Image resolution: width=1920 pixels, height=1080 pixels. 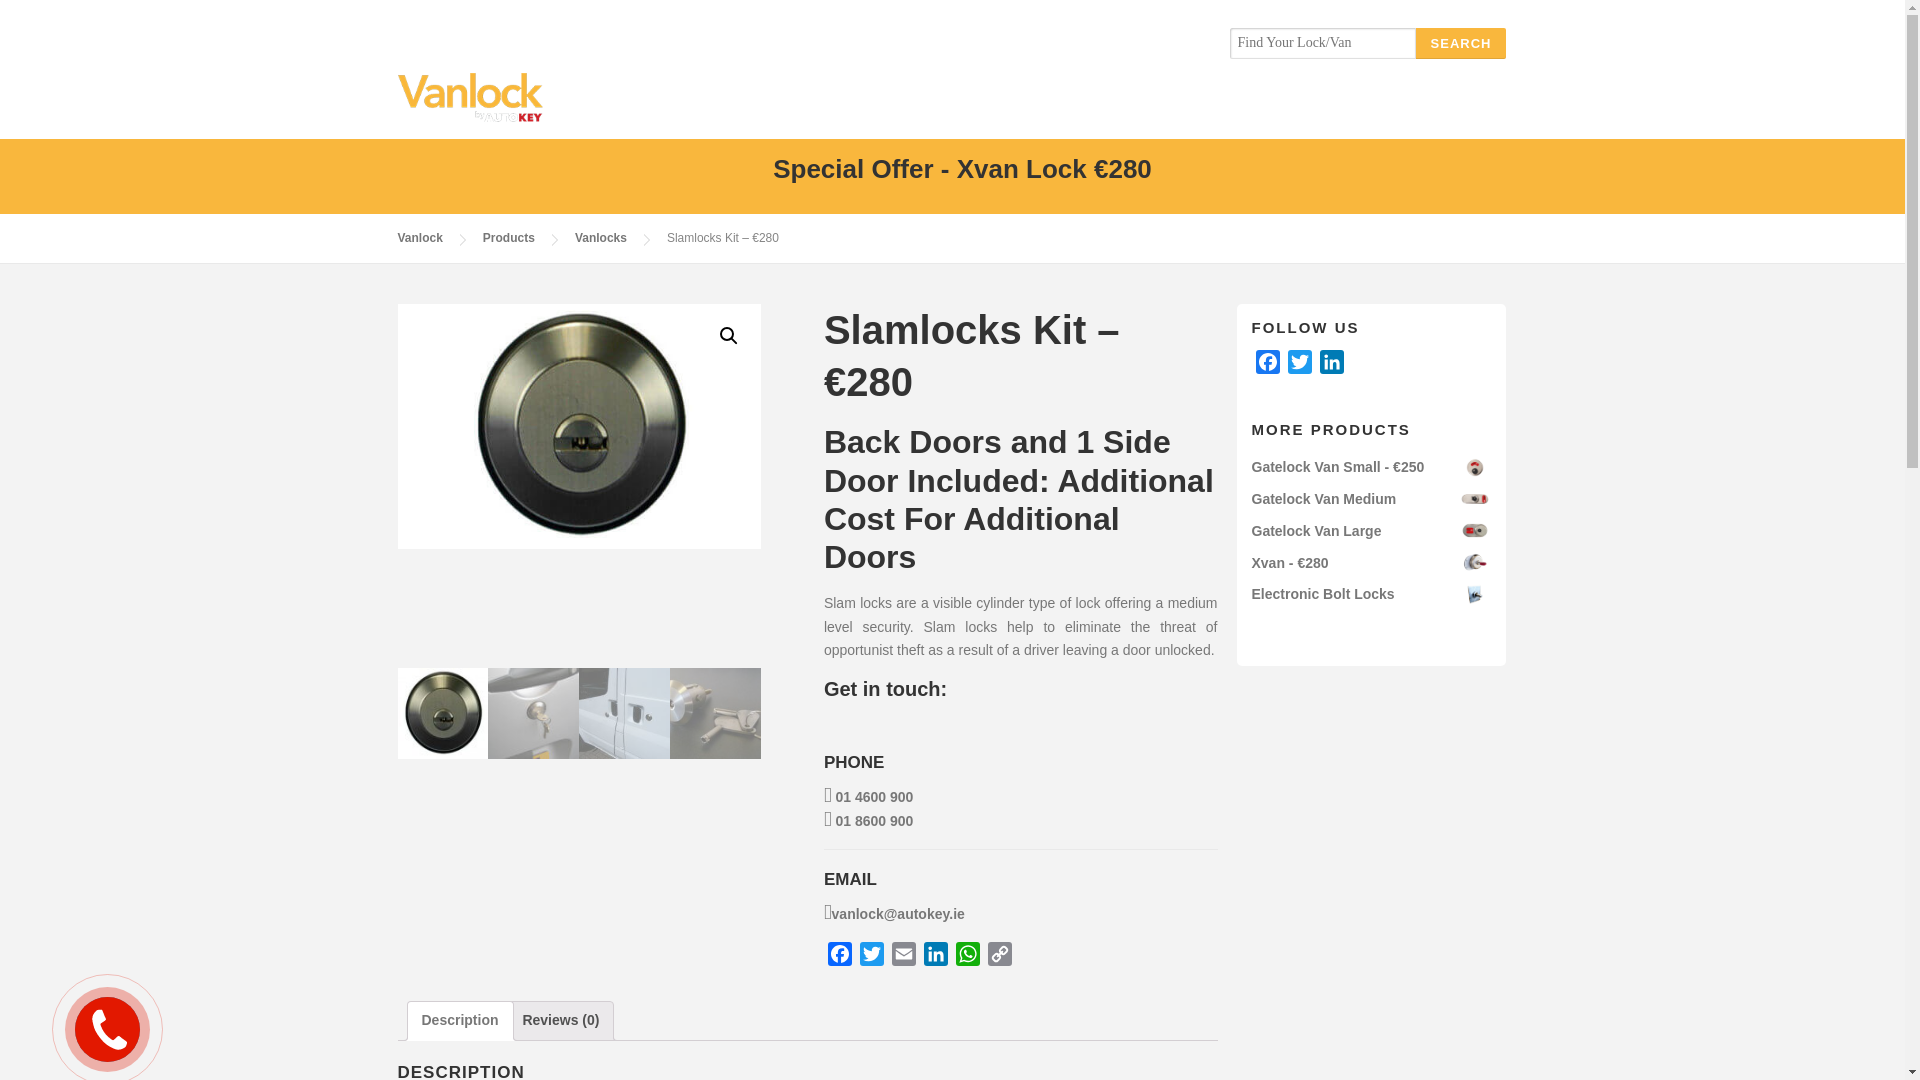 What do you see at coordinates (460, 1021) in the screenshot?
I see `Description` at bounding box center [460, 1021].